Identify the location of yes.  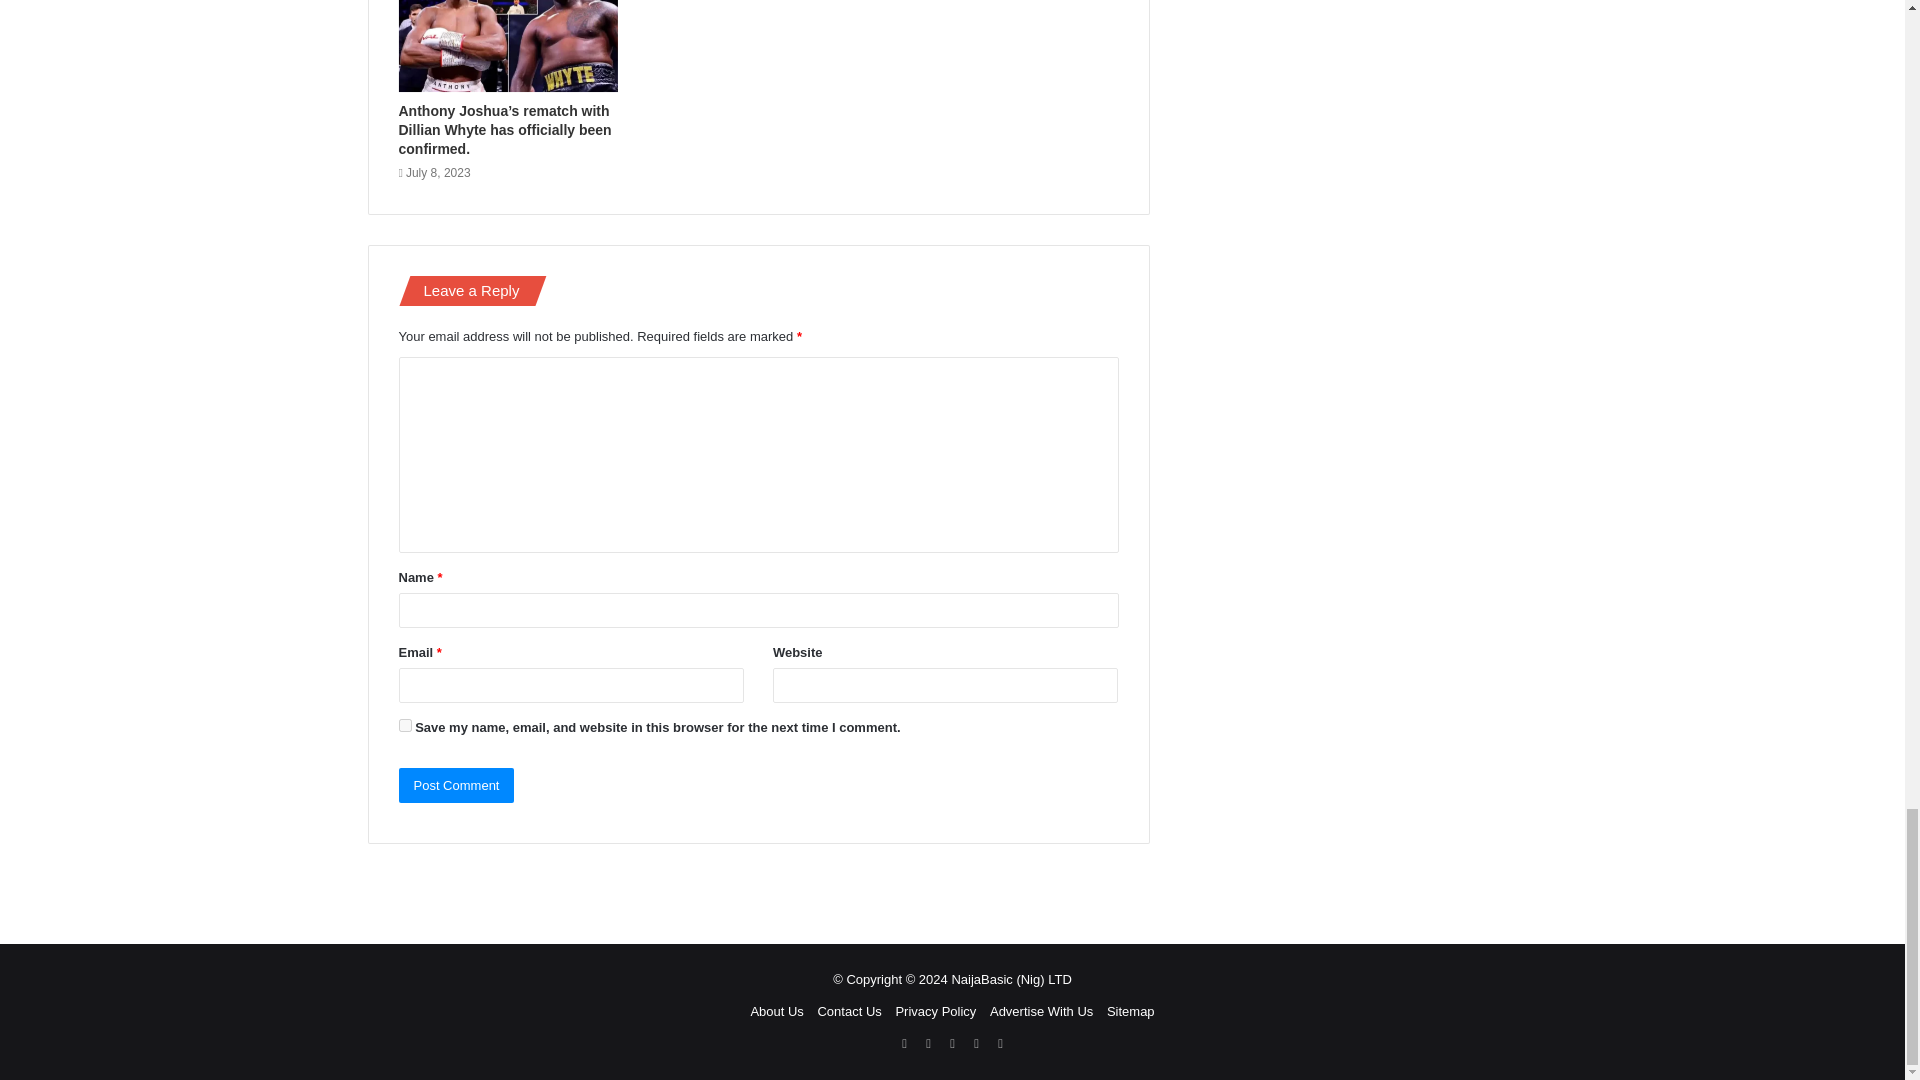
(404, 726).